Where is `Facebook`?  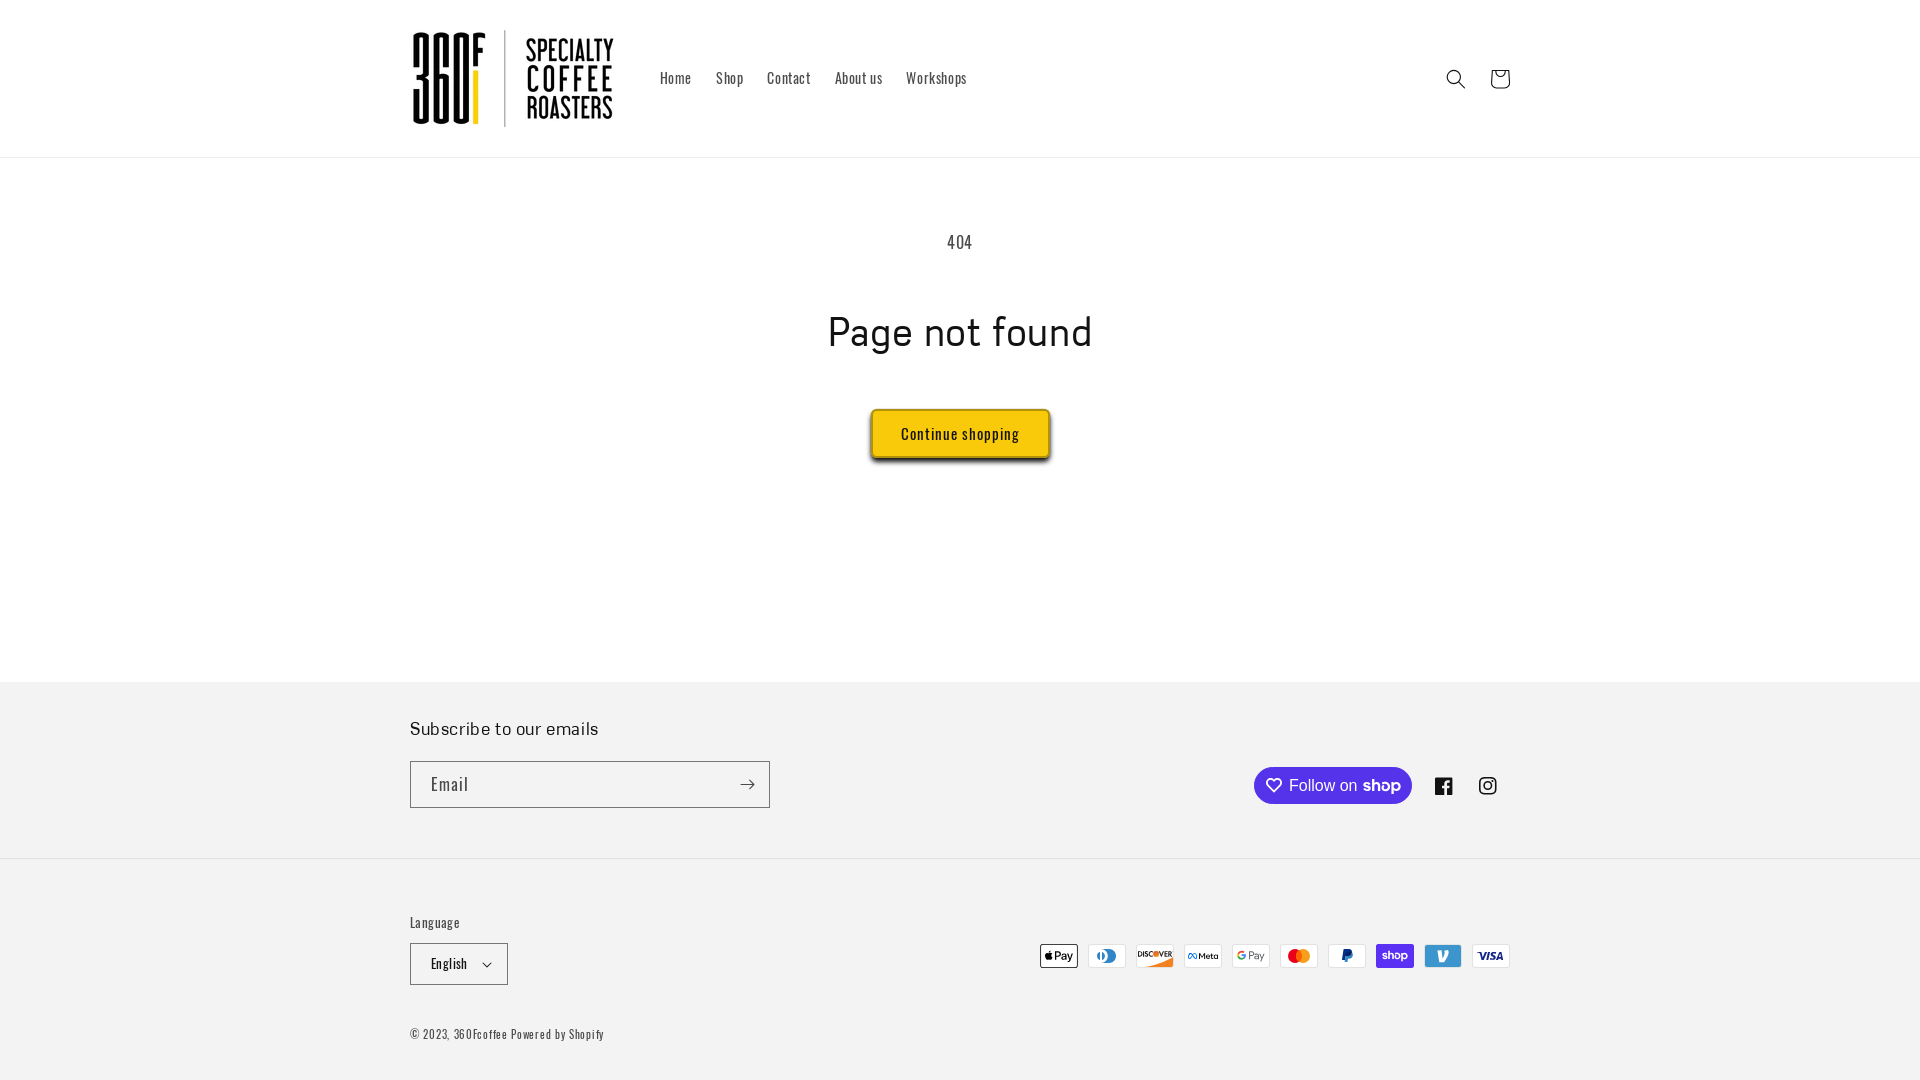
Facebook is located at coordinates (1444, 786).